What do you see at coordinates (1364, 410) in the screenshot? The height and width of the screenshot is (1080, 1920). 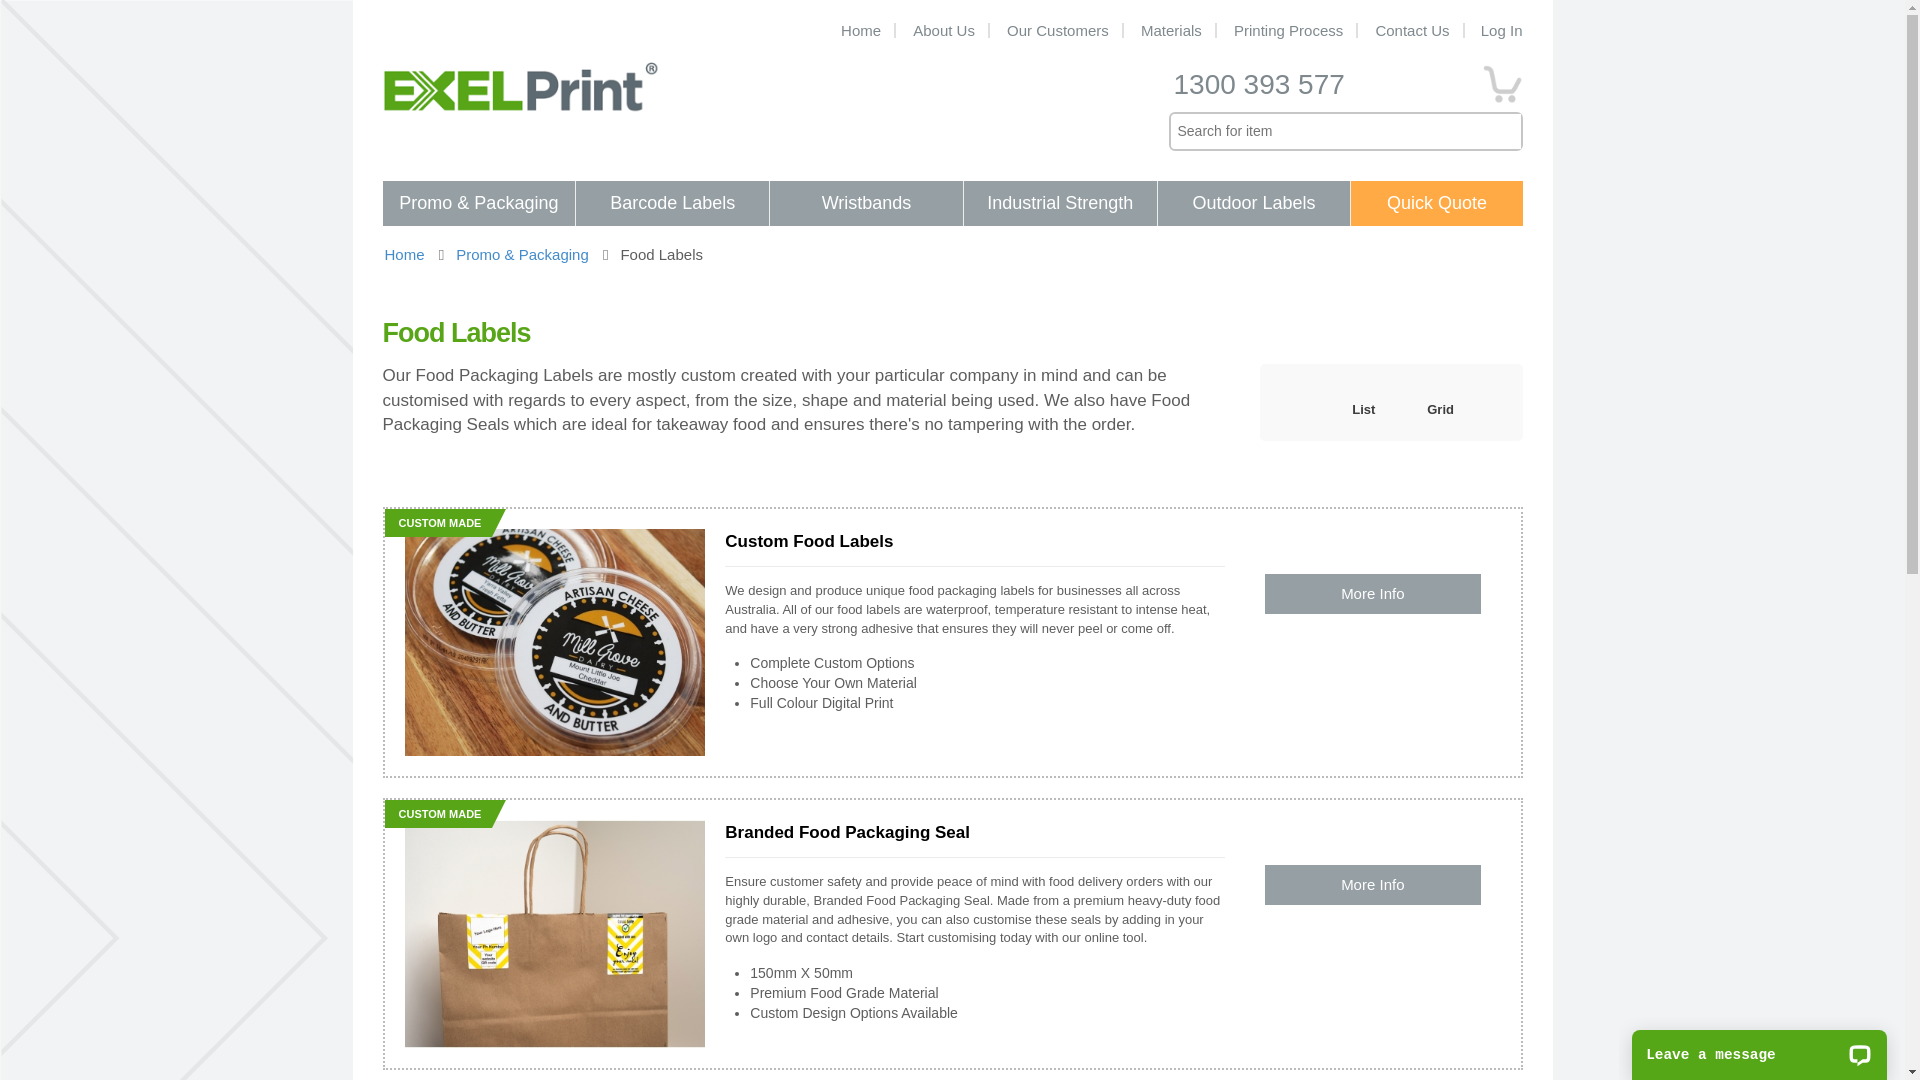 I see `List` at bounding box center [1364, 410].